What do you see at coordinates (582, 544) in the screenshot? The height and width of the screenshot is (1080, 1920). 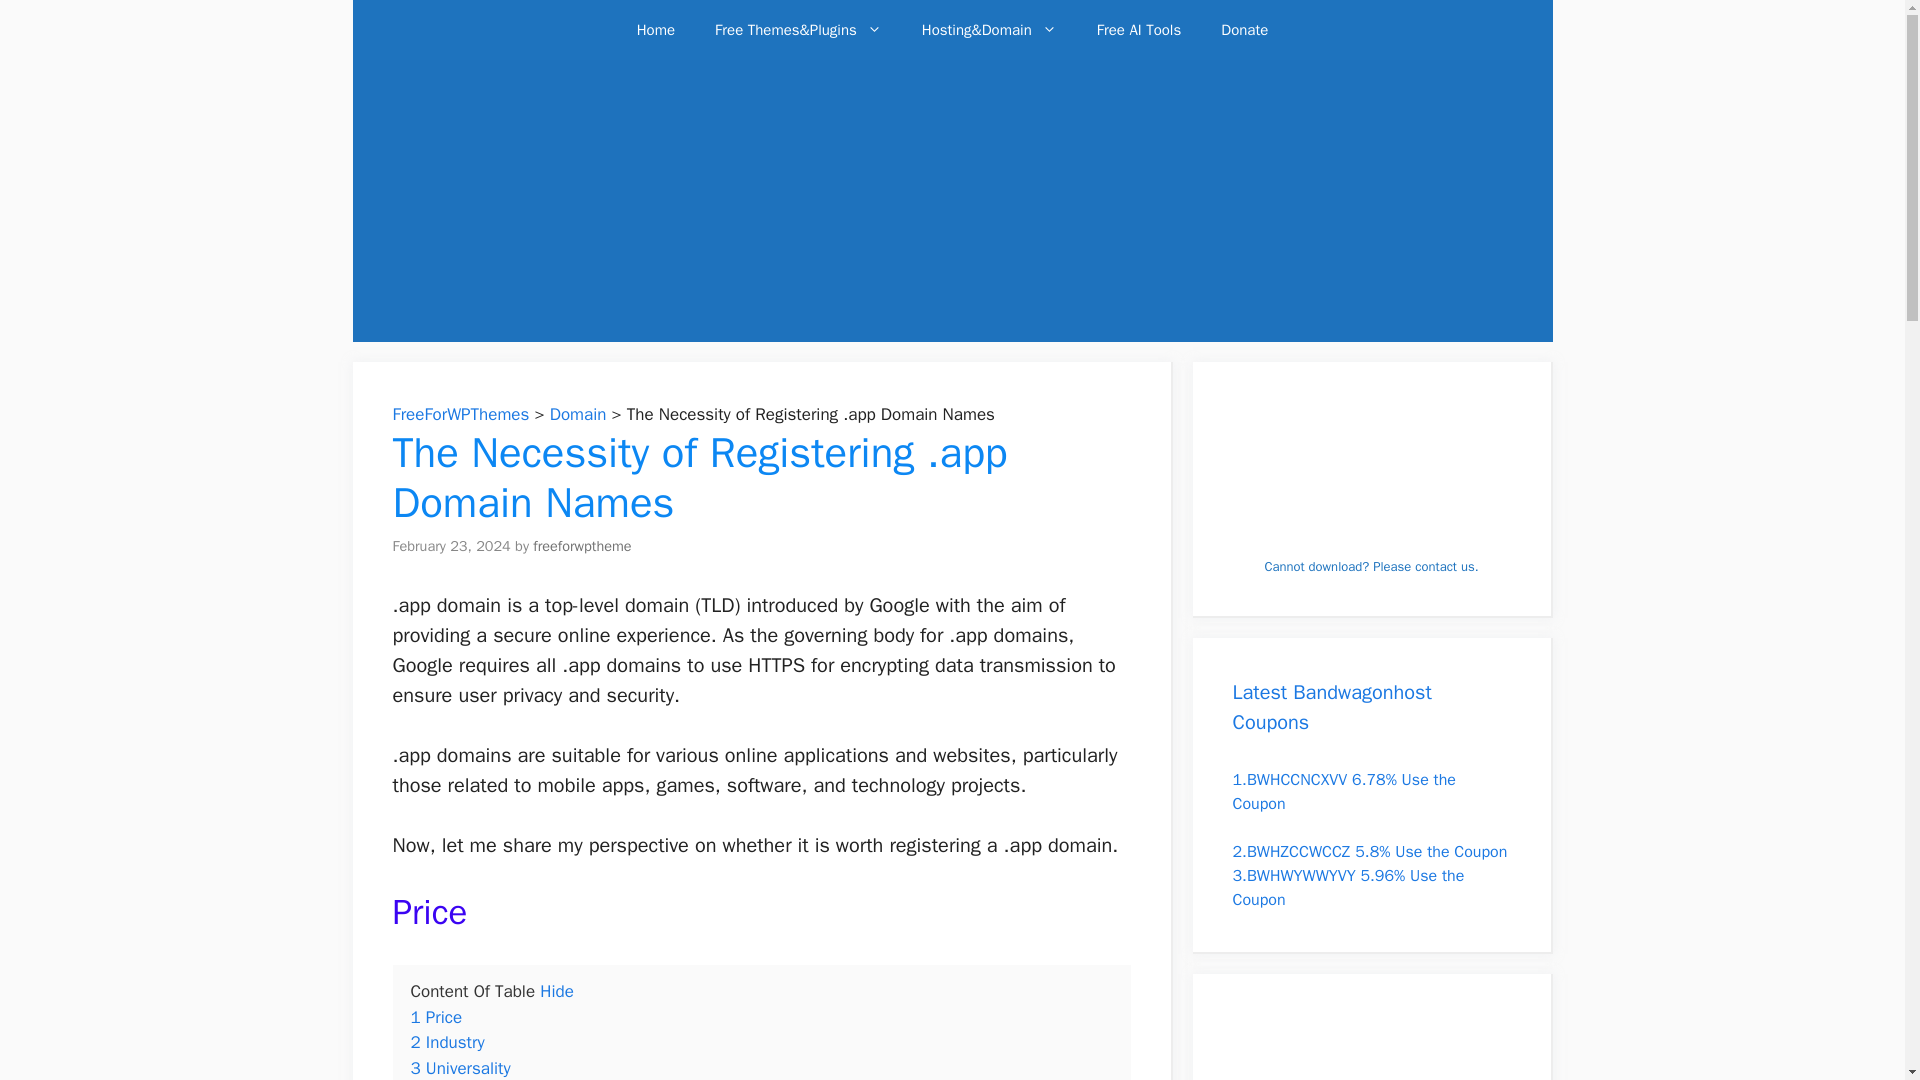 I see `View all posts by freeforwptheme` at bounding box center [582, 544].